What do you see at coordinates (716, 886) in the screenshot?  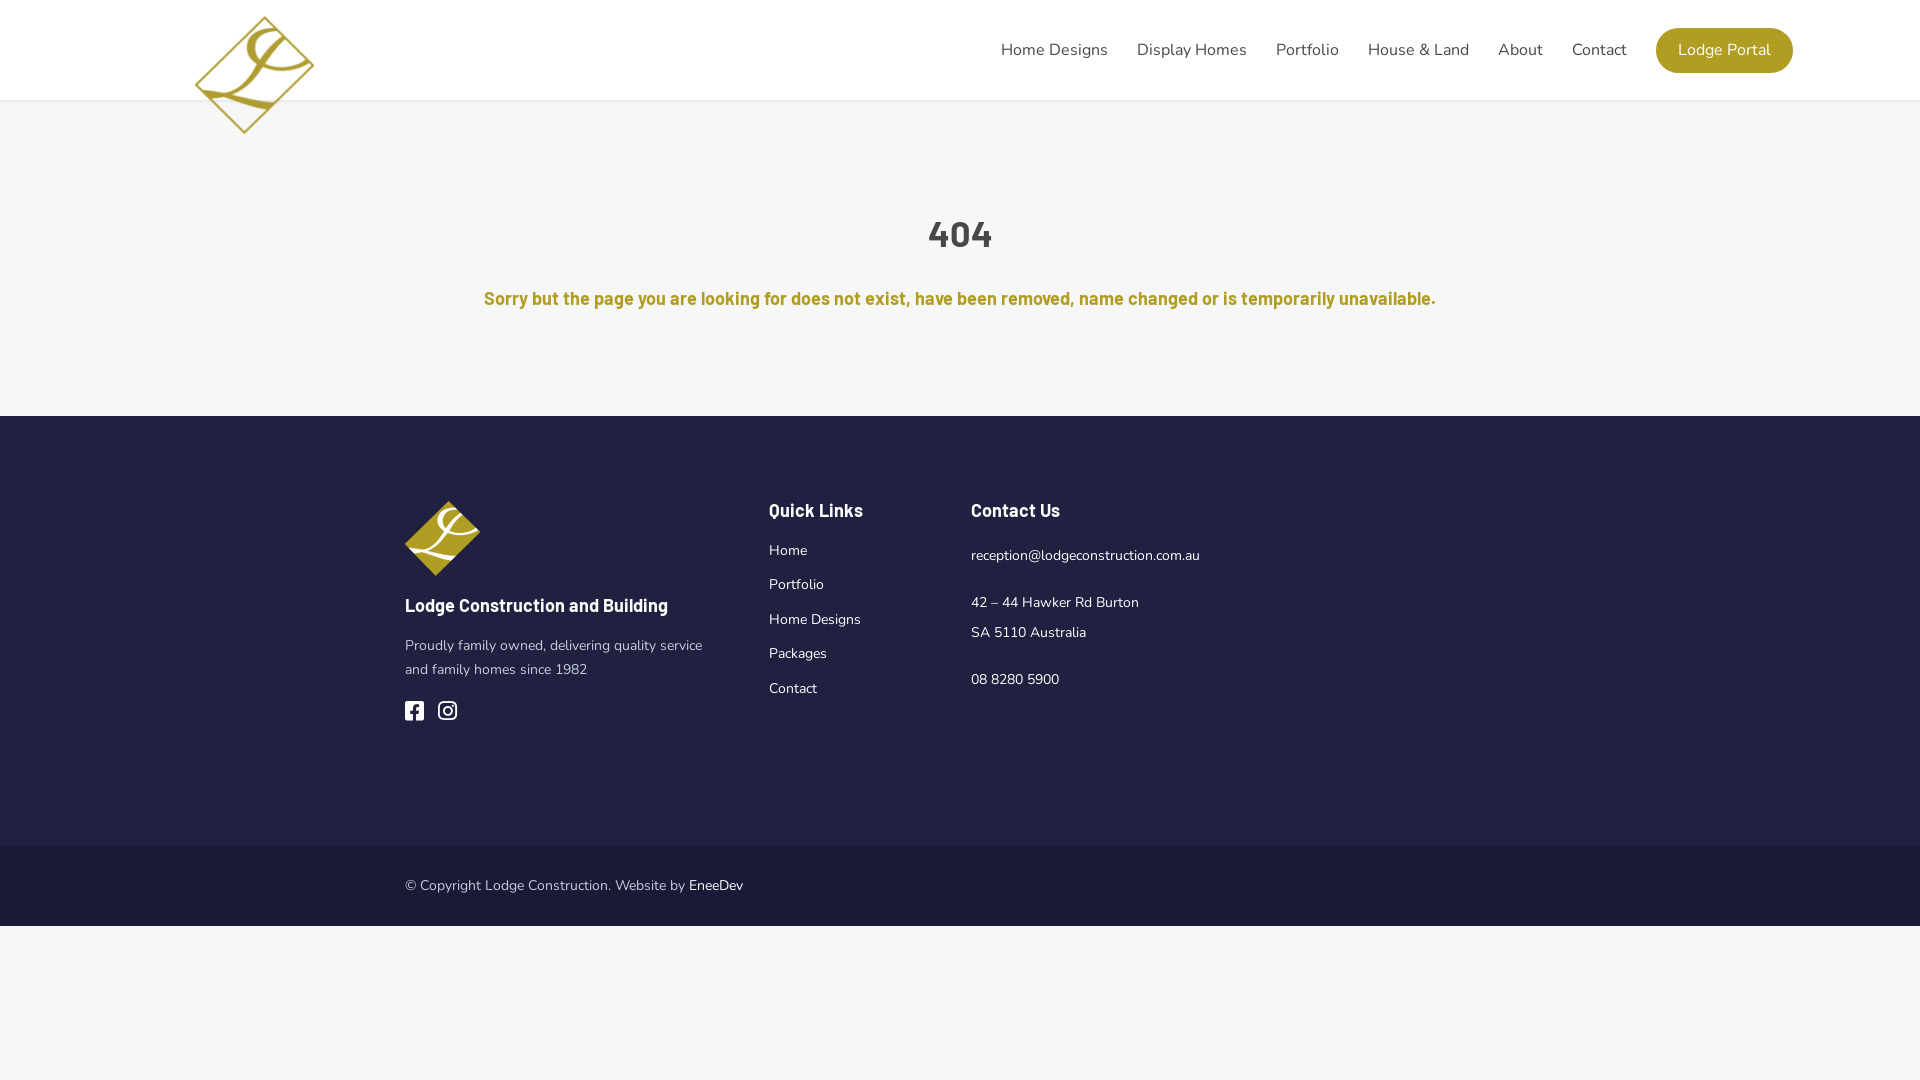 I see `EneeDev` at bounding box center [716, 886].